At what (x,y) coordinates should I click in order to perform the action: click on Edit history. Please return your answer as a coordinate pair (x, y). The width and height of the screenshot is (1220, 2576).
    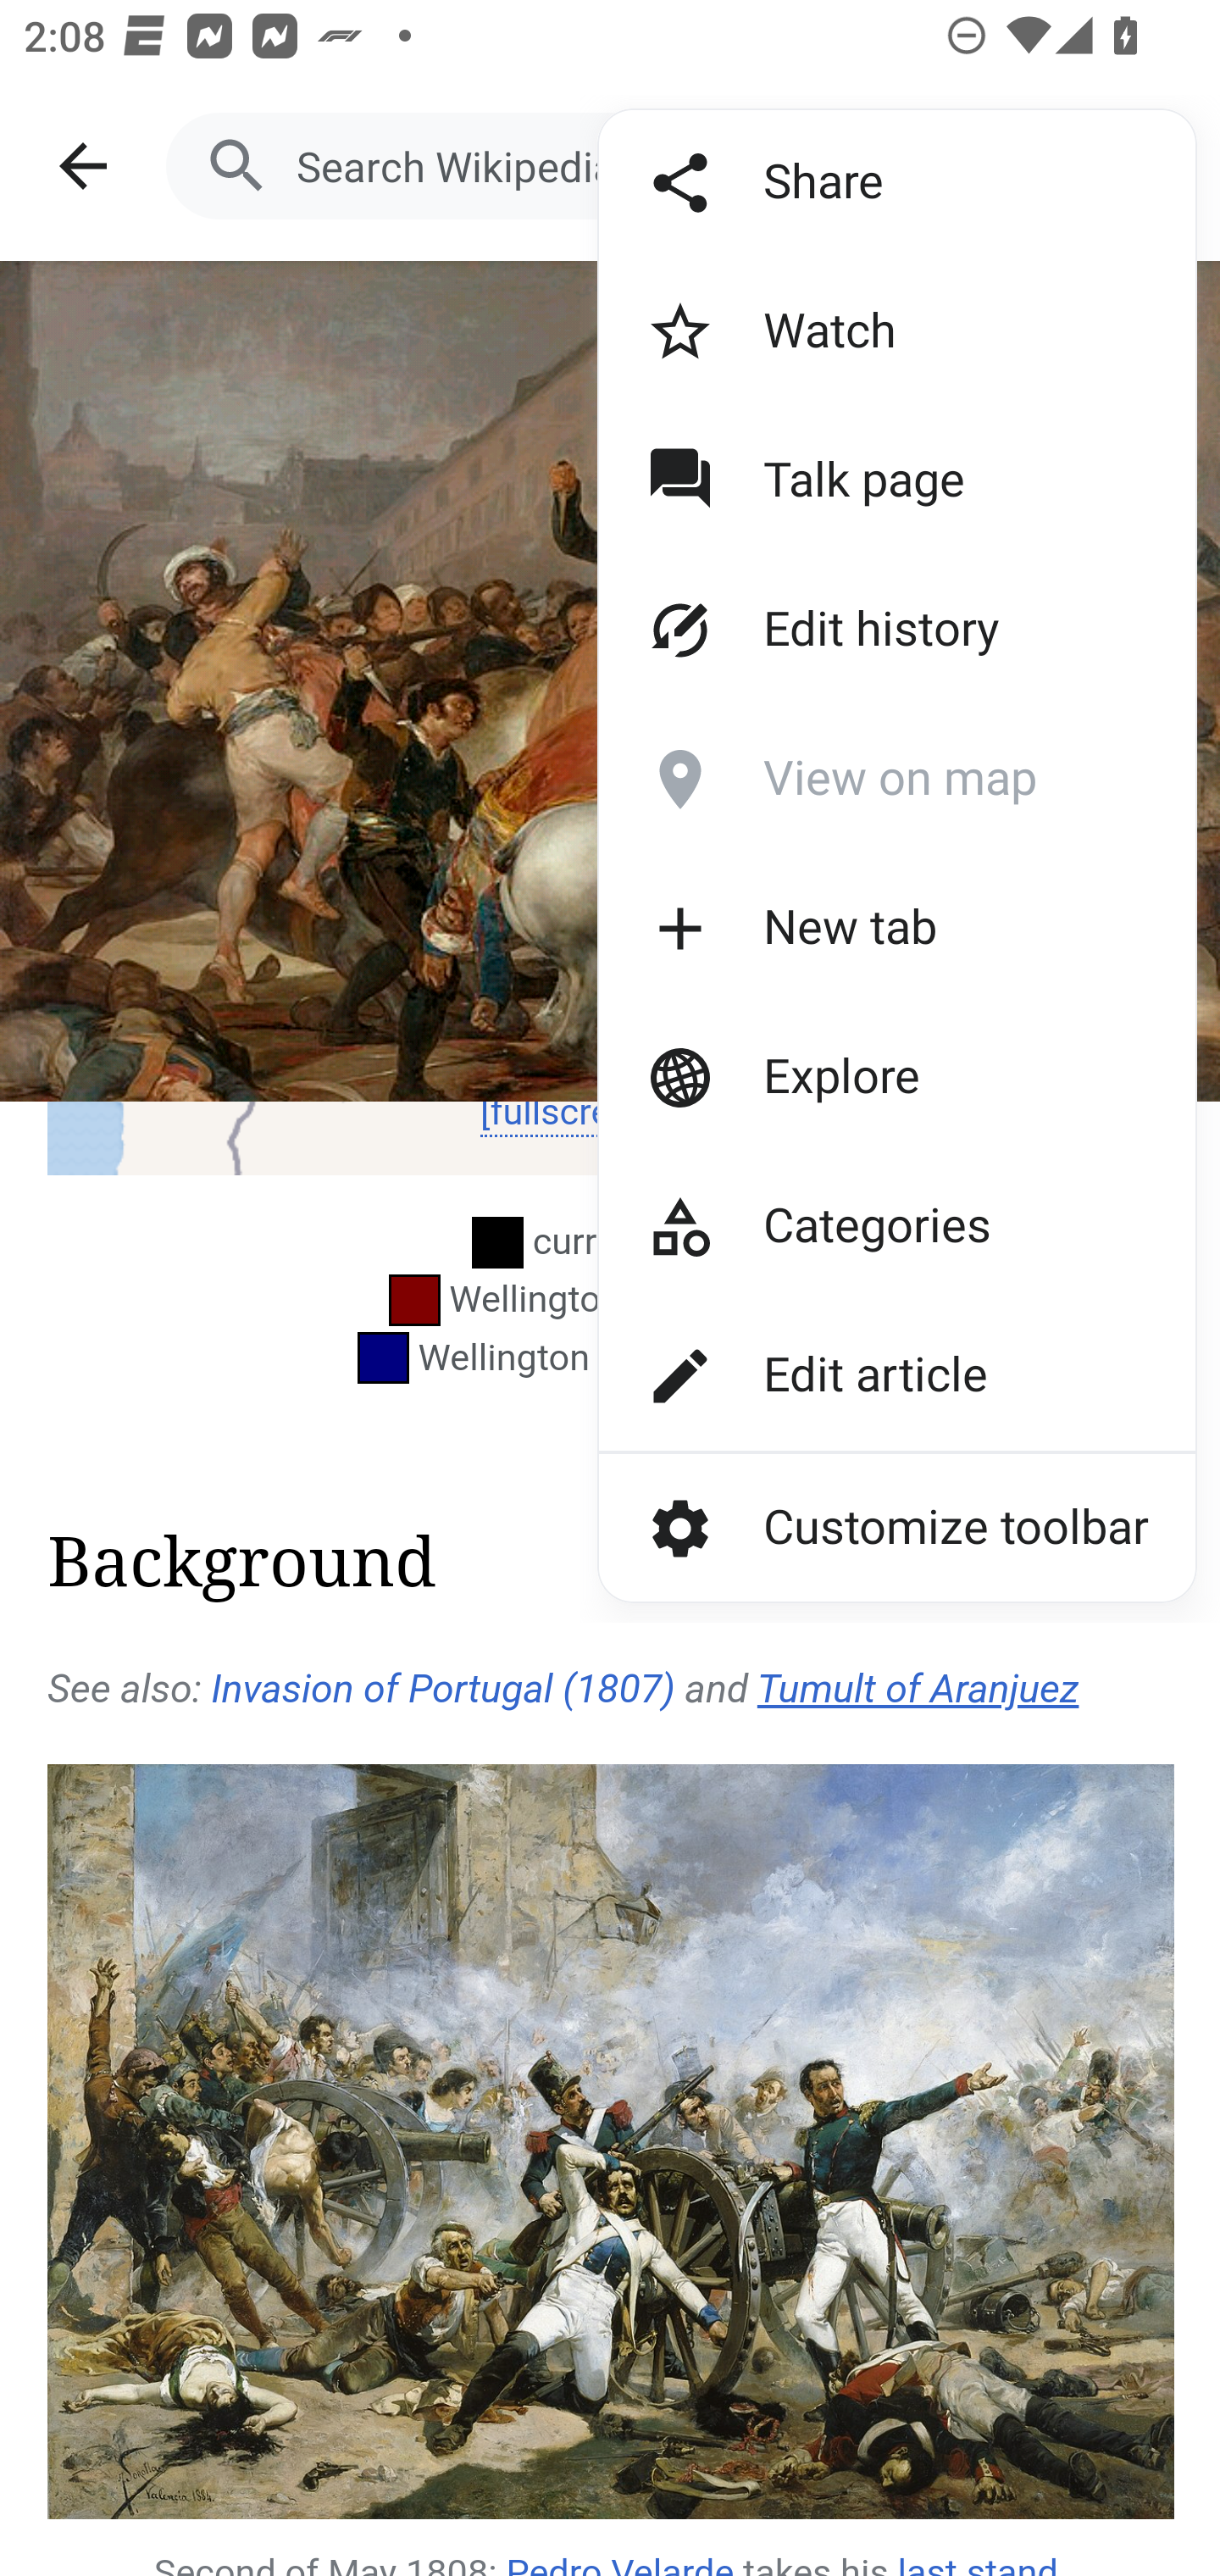
    Looking at the image, I should click on (840, 630).